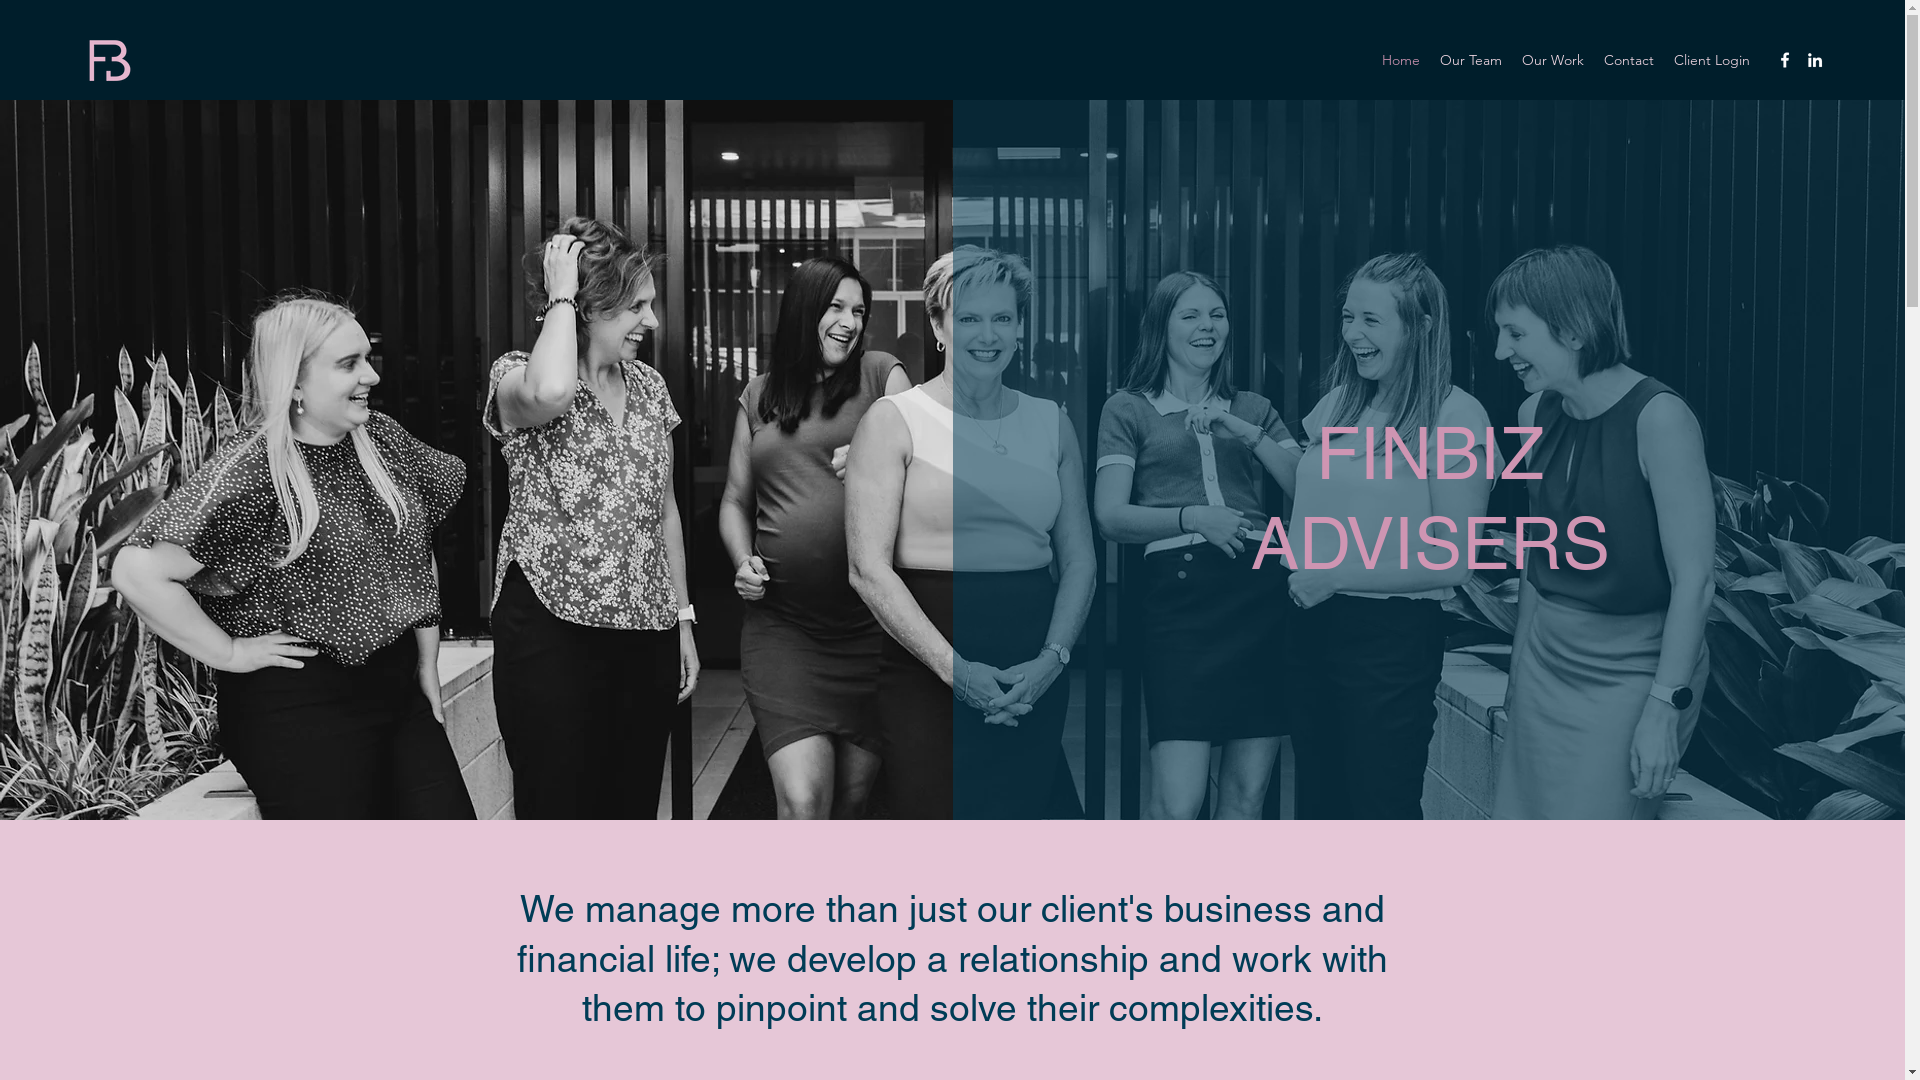 This screenshot has height=1080, width=1920. Describe the element at coordinates (1629, 60) in the screenshot. I see `Contact` at that location.